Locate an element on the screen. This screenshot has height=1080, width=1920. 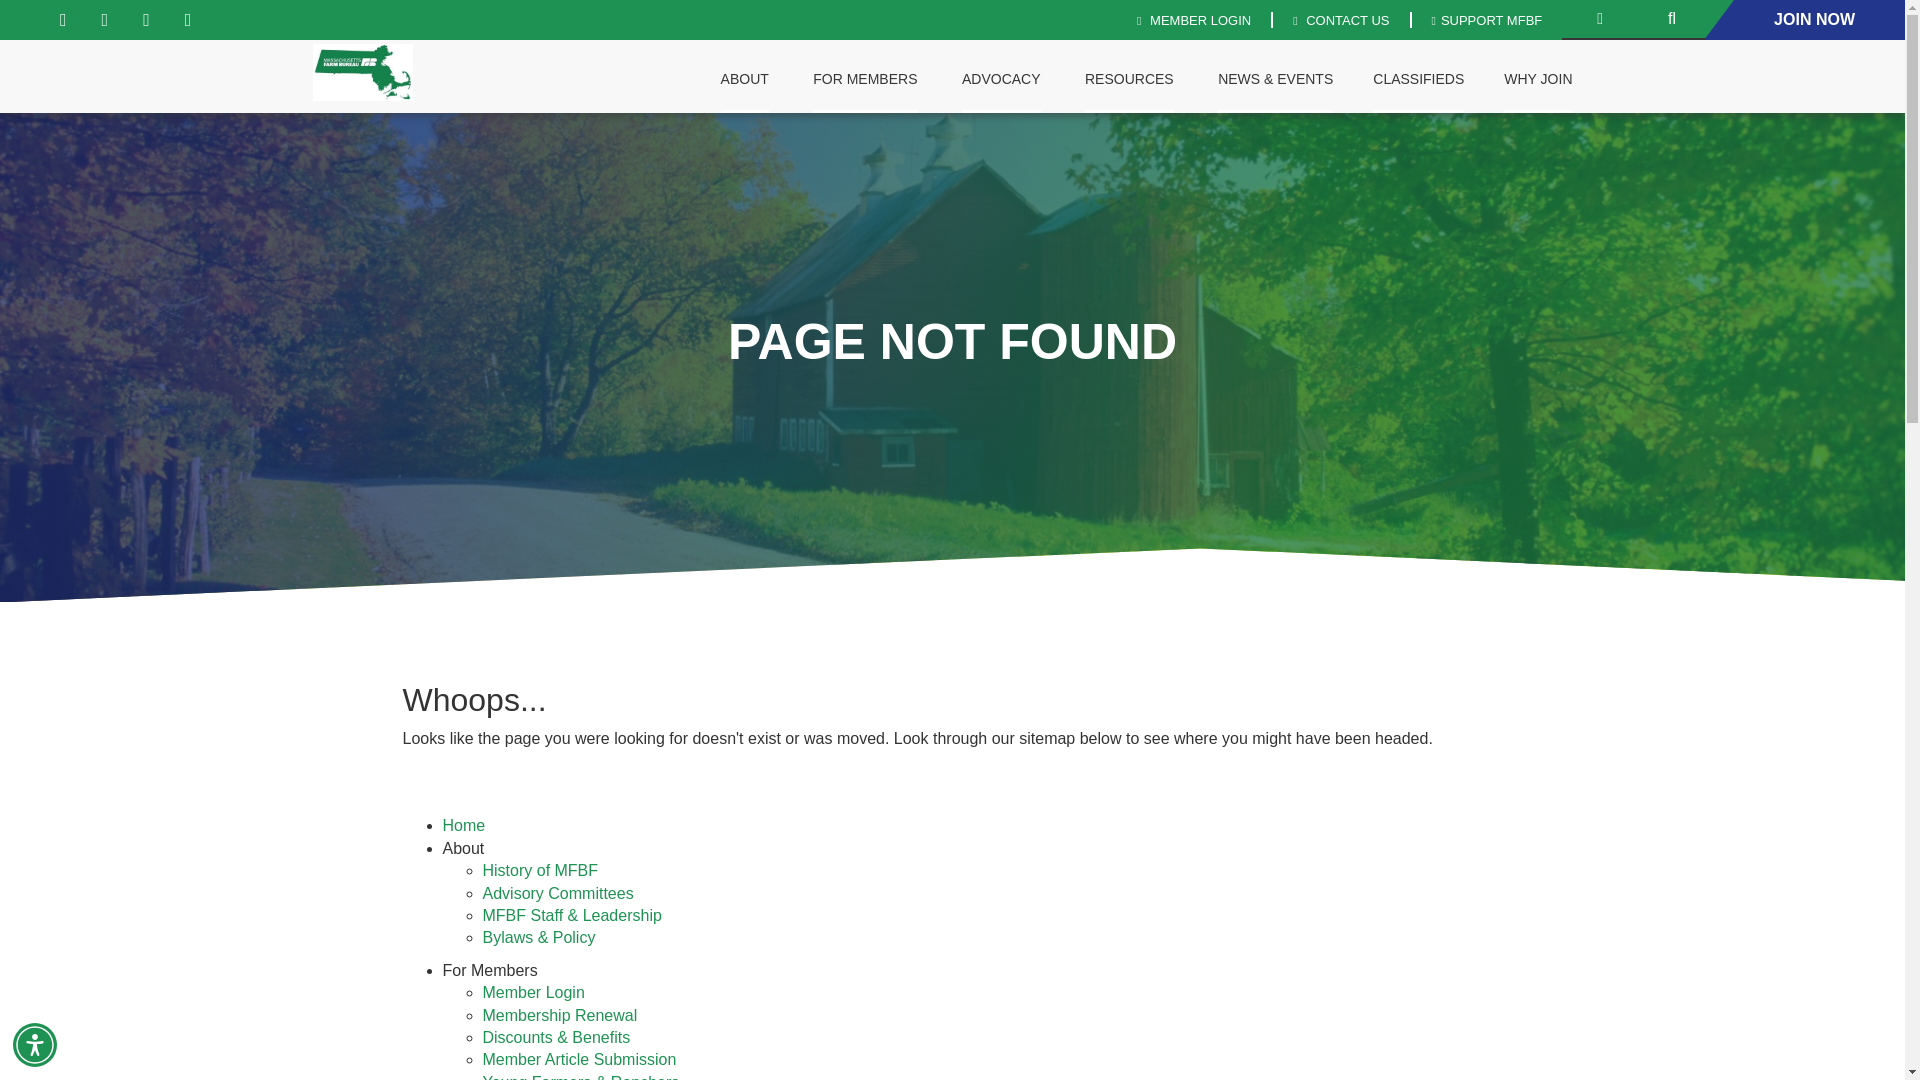
WHY JOIN is located at coordinates (1538, 81).